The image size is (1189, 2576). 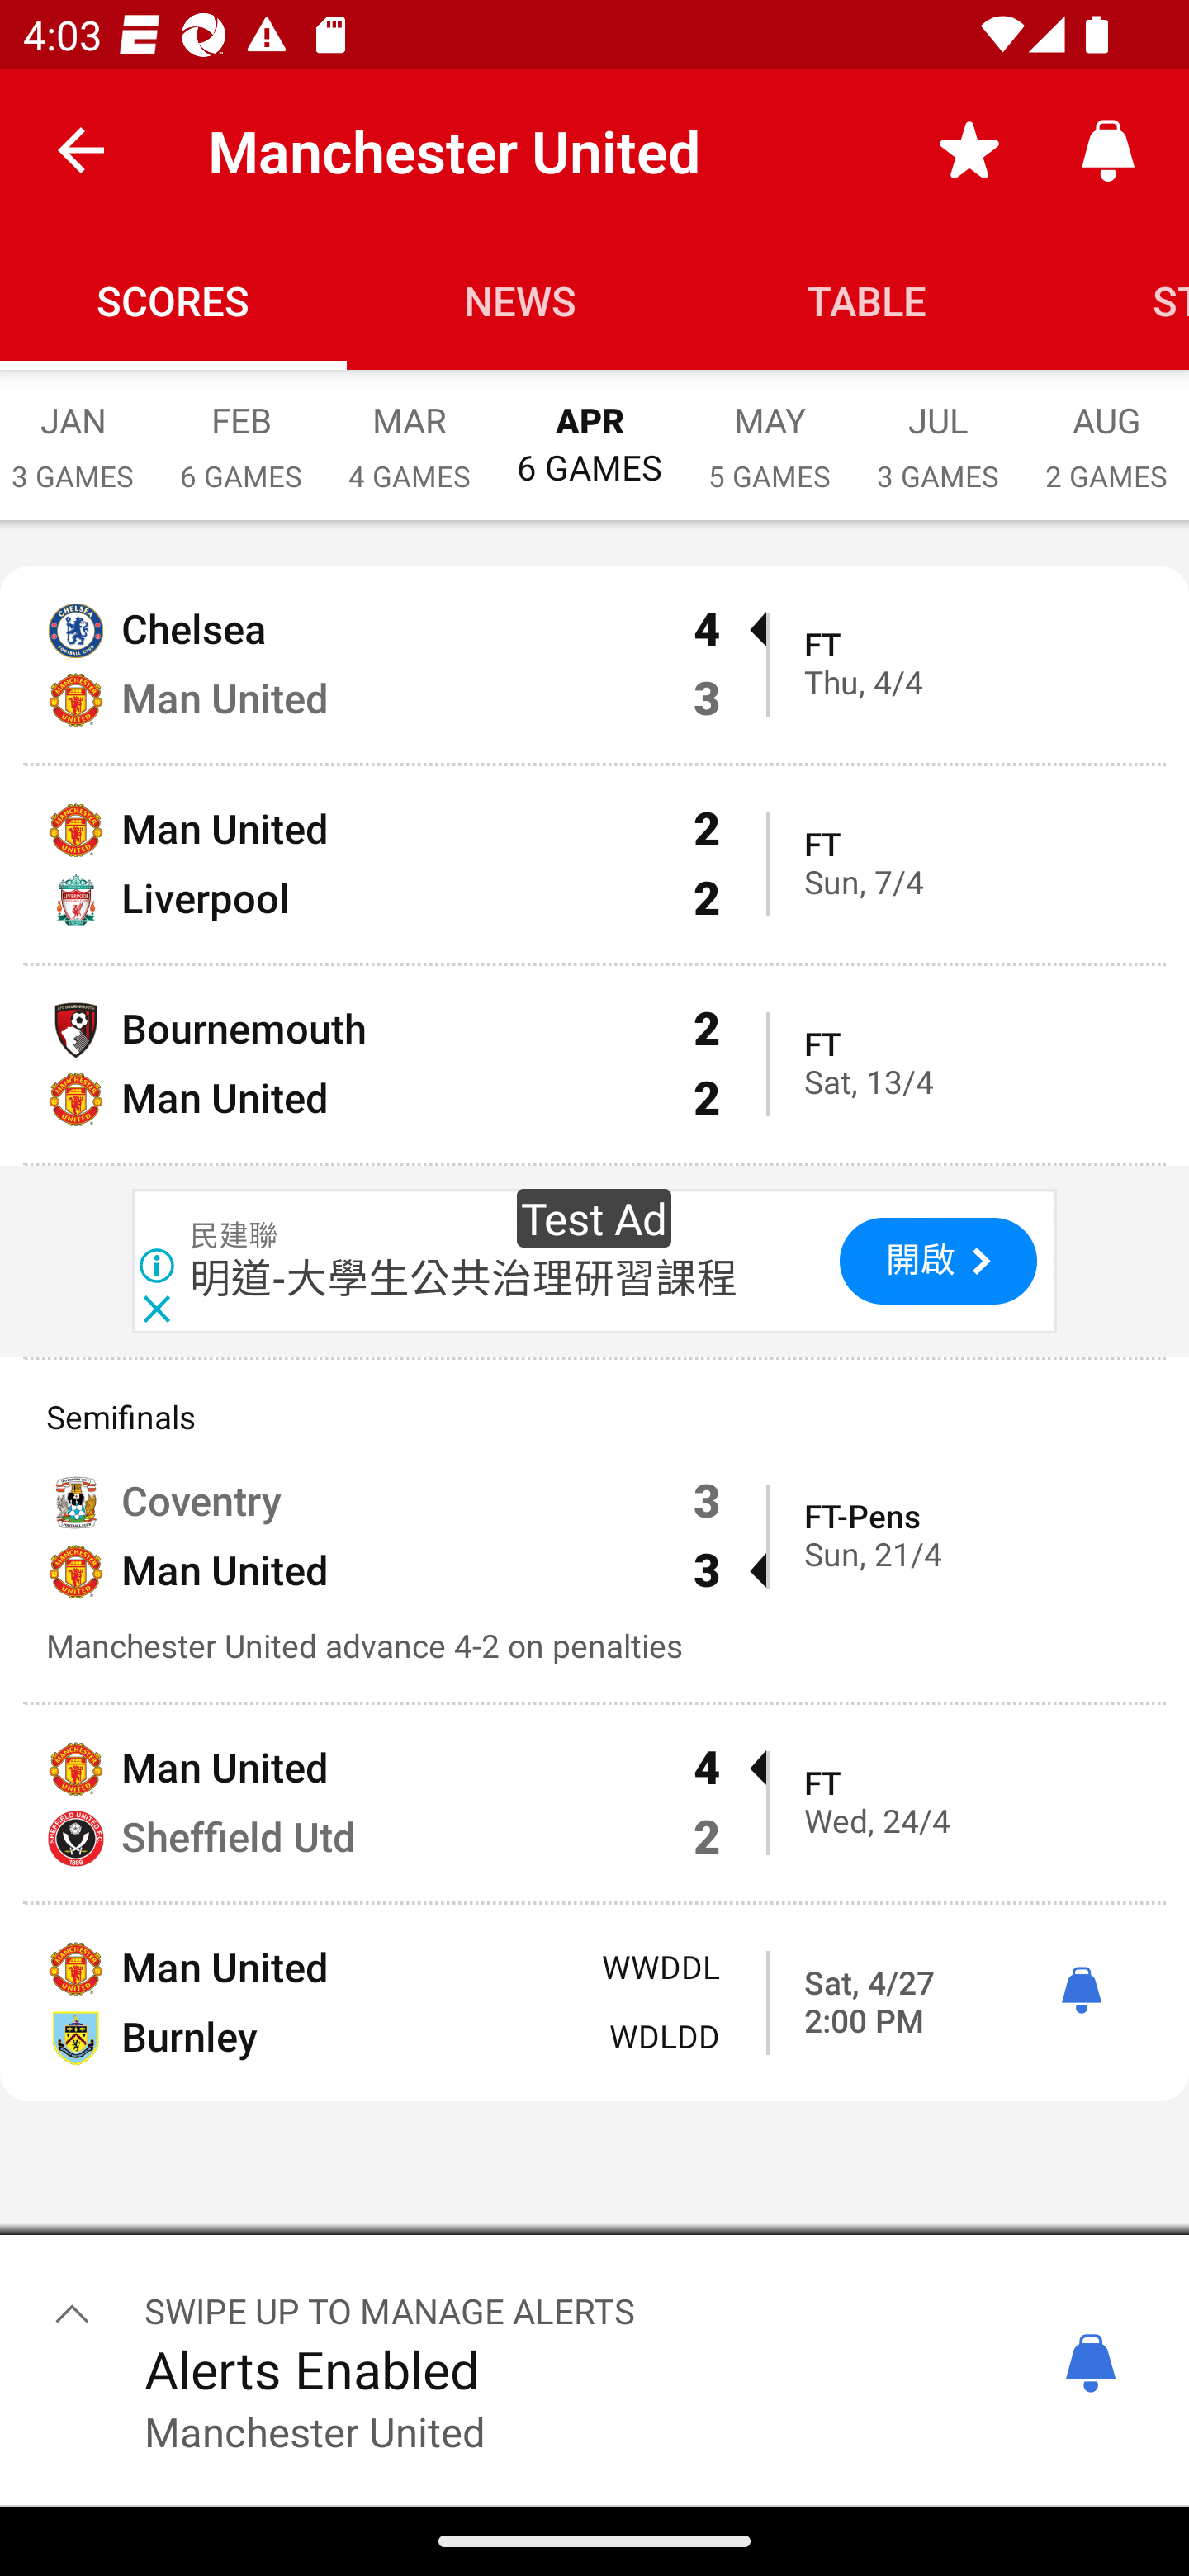 What do you see at coordinates (520, 301) in the screenshot?
I see `News NEWS` at bounding box center [520, 301].